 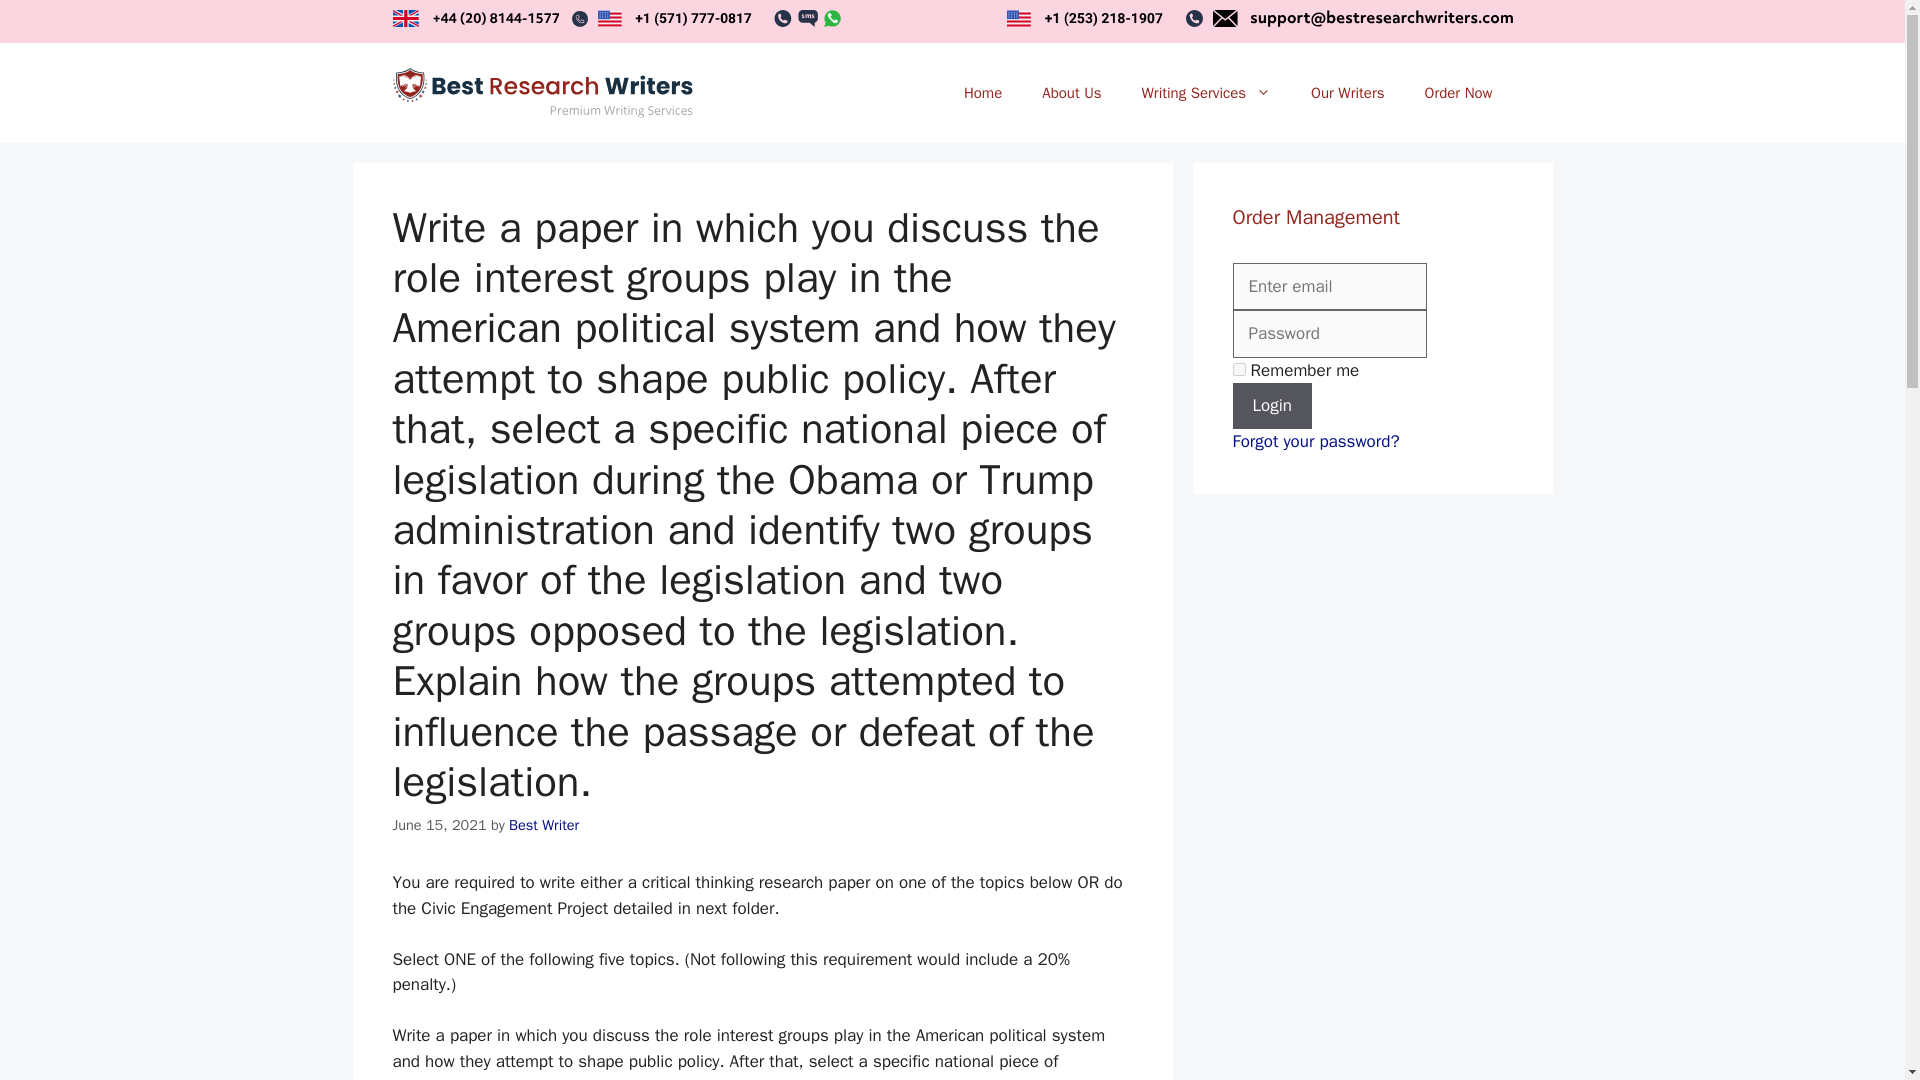 I want to click on Writing Services, so click(x=1206, y=92).